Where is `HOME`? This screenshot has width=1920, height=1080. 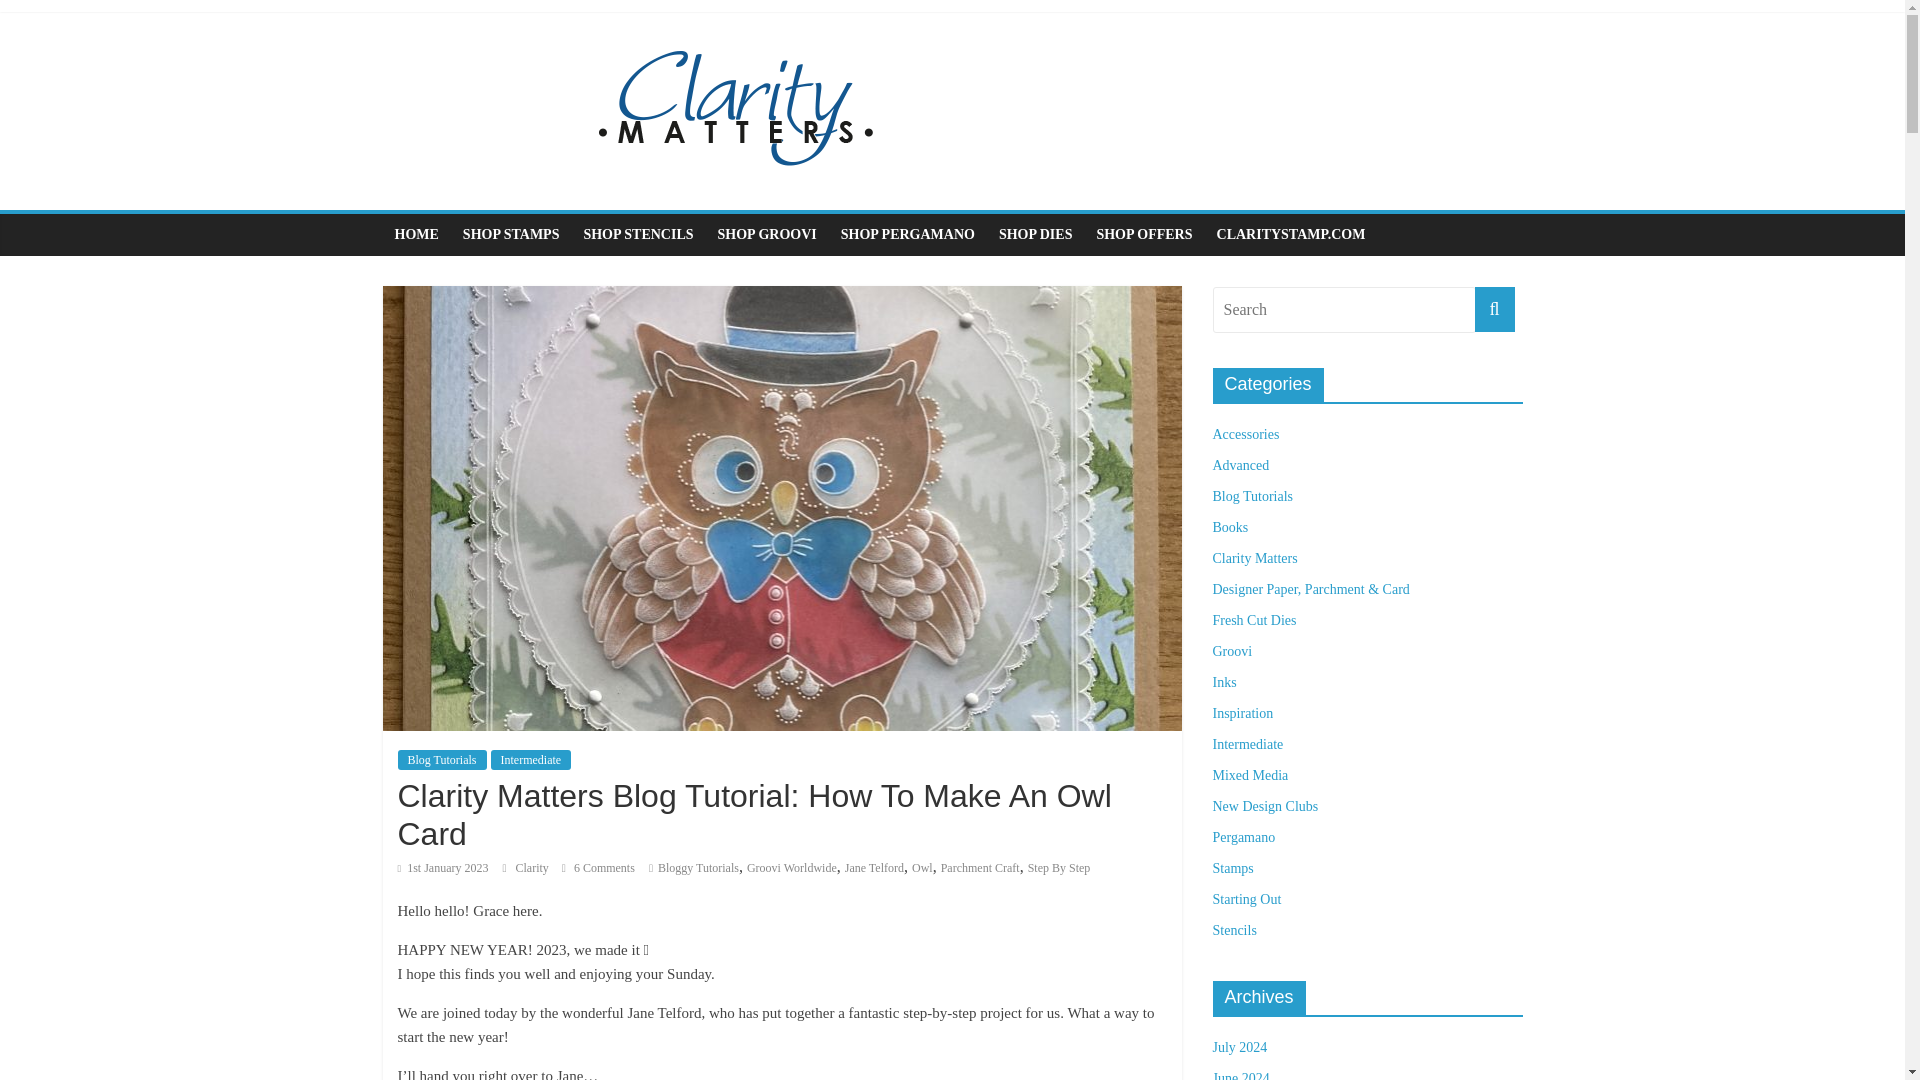
HOME is located at coordinates (416, 234).